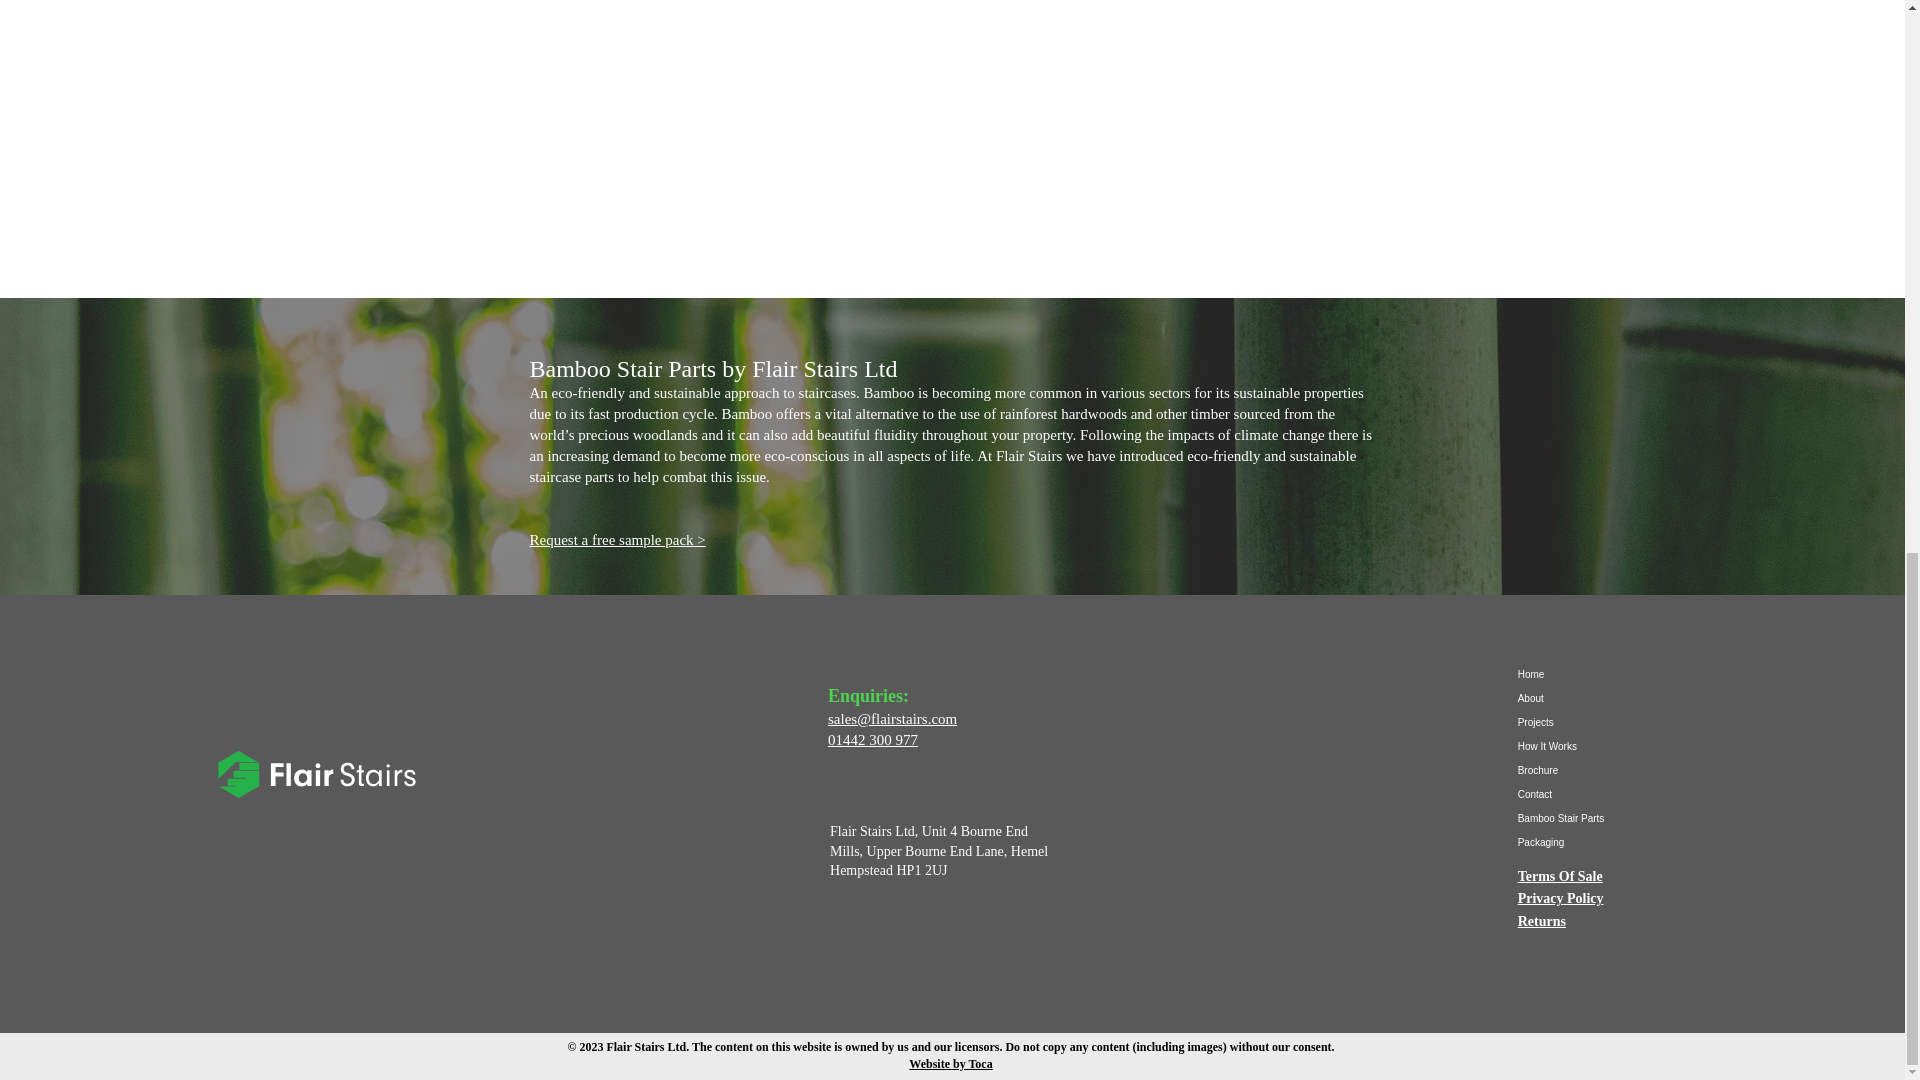 The height and width of the screenshot is (1080, 1920). I want to click on Terms Of Sale, so click(1560, 876).